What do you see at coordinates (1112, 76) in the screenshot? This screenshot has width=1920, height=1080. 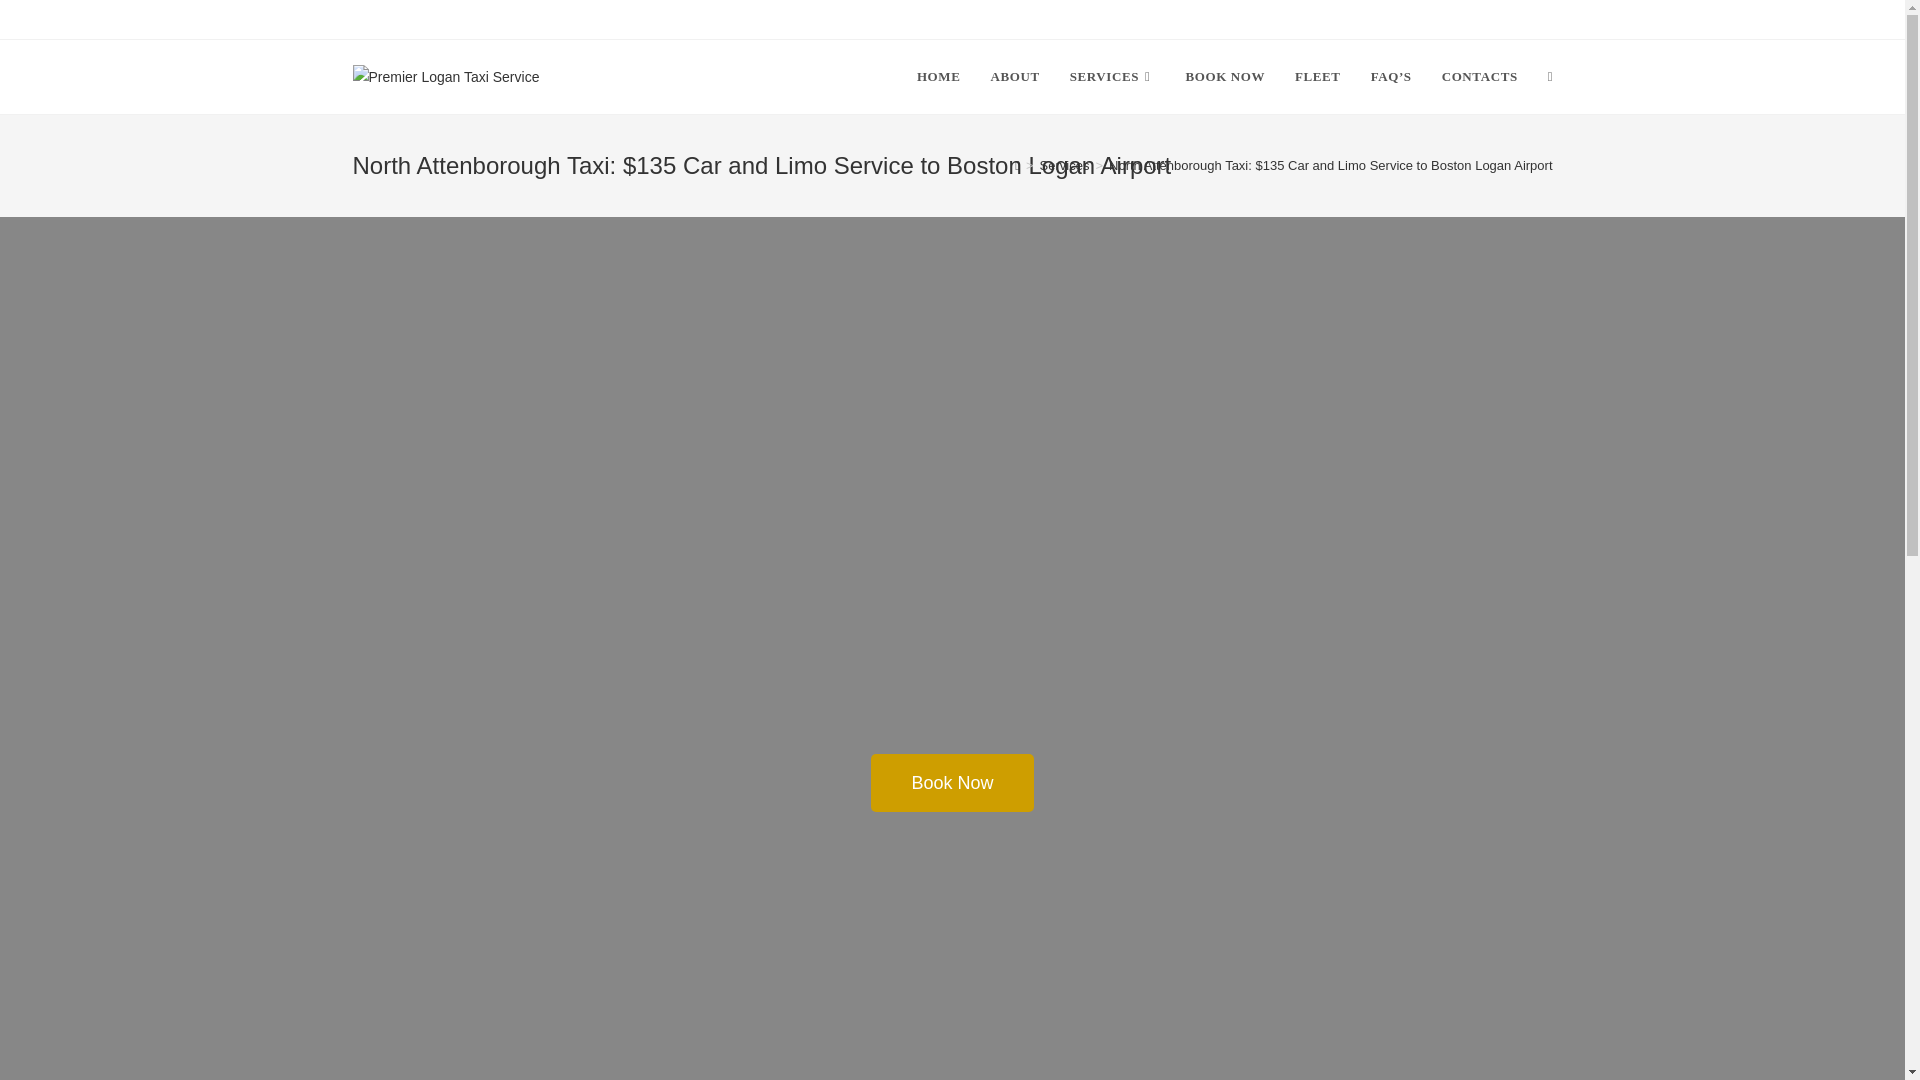 I see `SERVICES` at bounding box center [1112, 76].